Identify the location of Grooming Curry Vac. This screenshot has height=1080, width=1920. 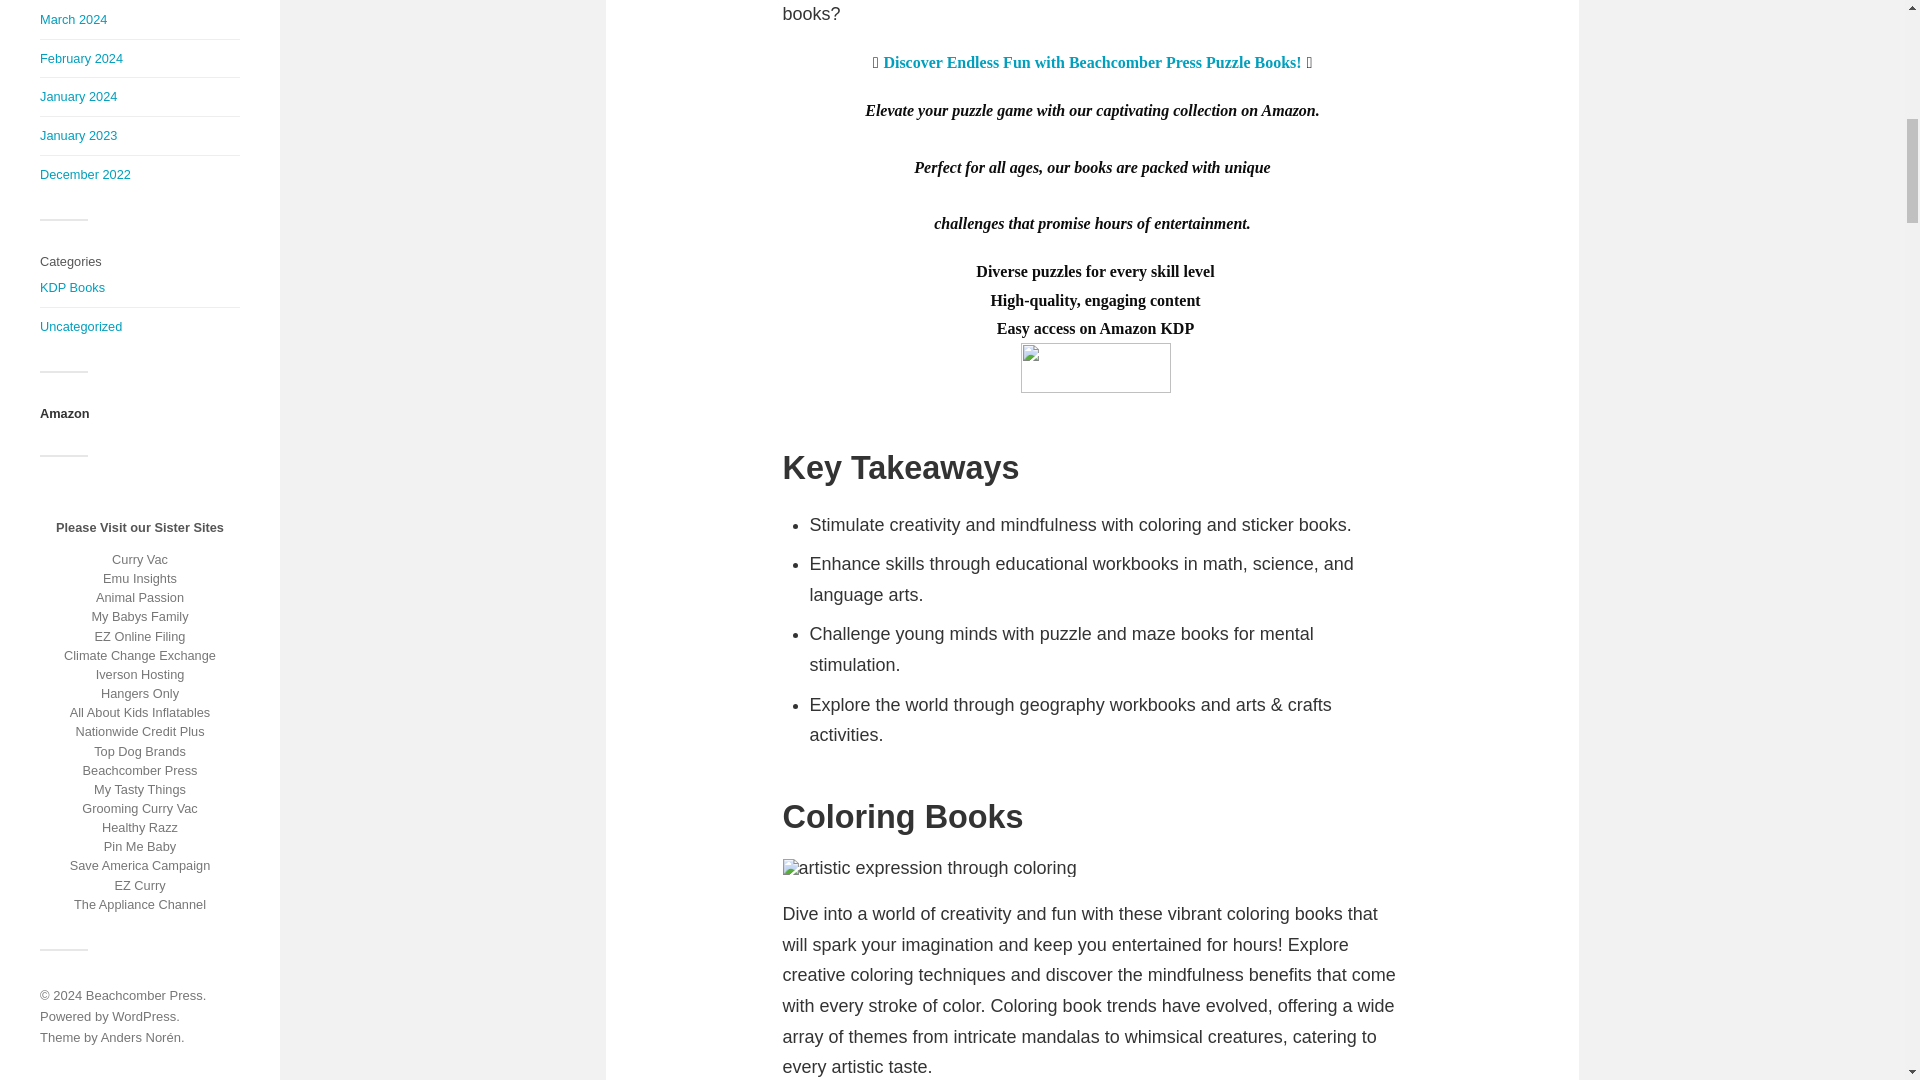
(140, 808).